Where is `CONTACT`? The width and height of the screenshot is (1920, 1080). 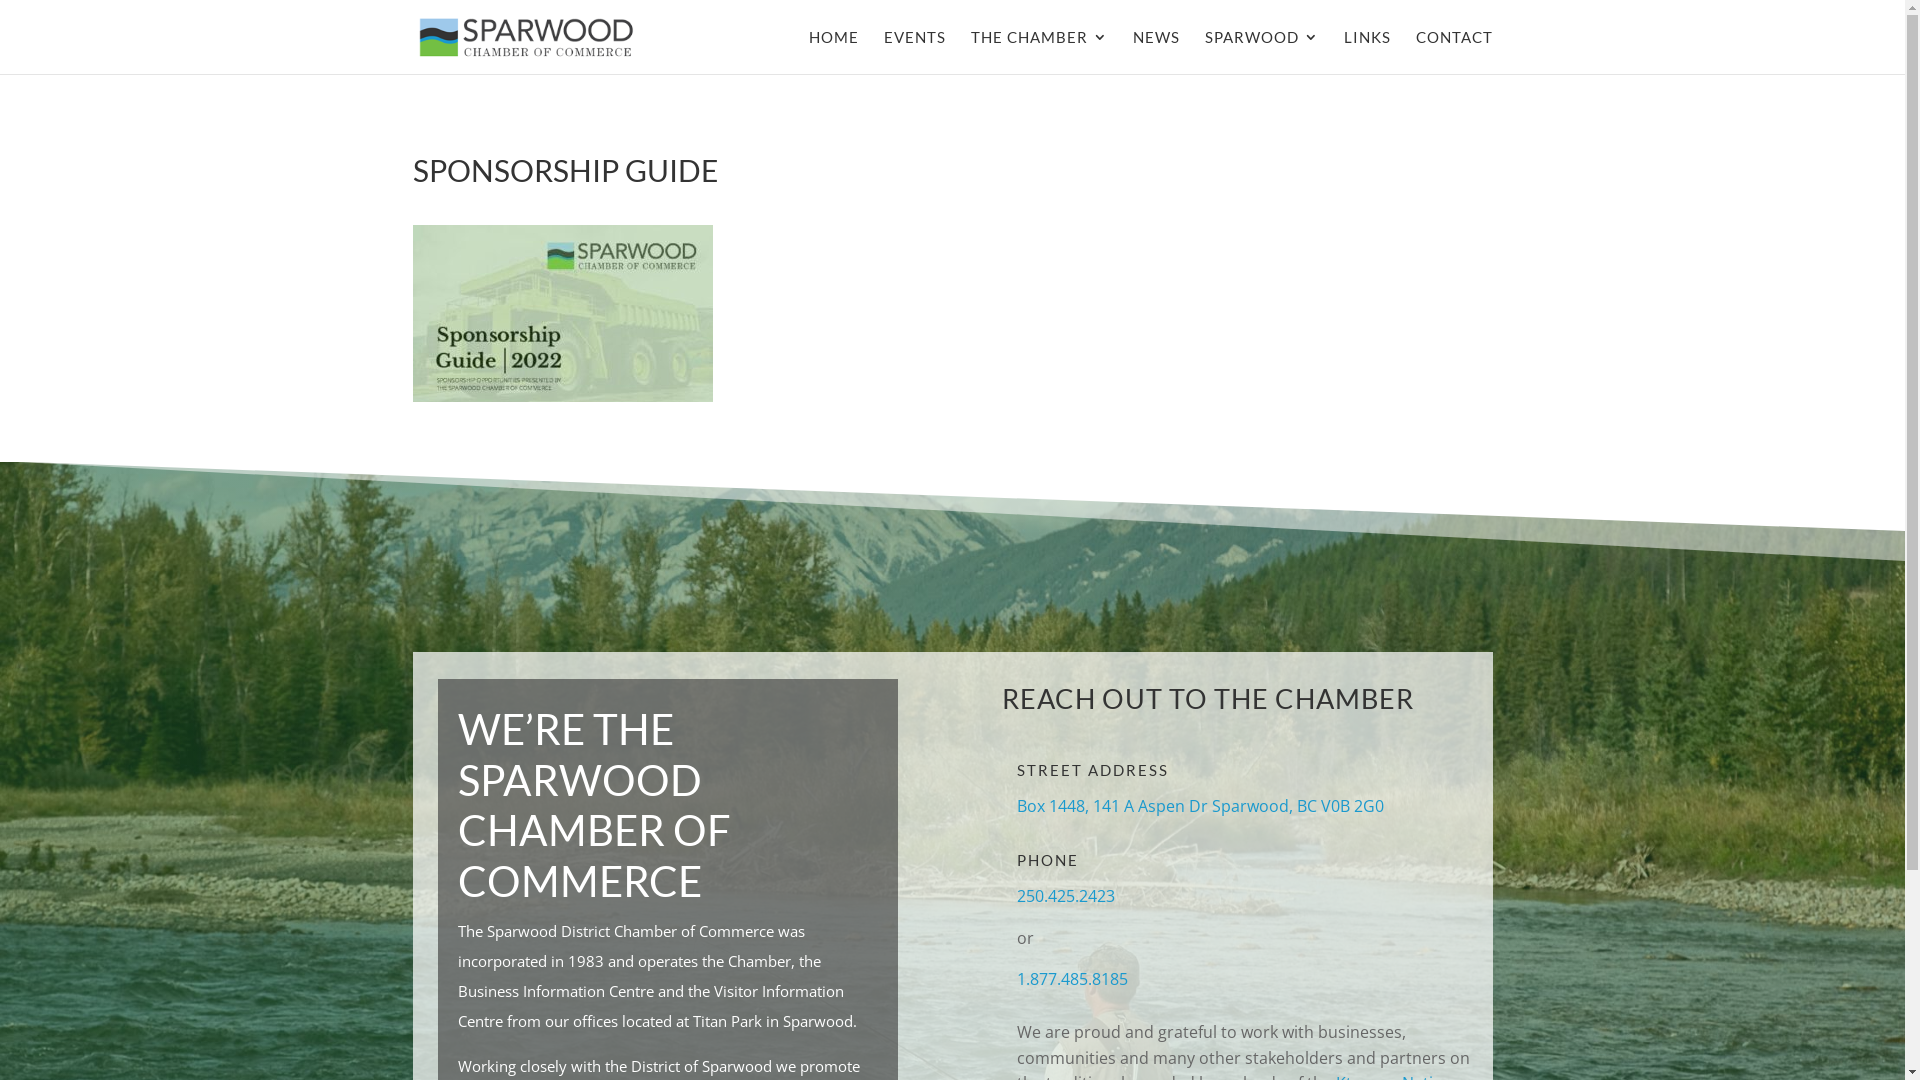 CONTACT is located at coordinates (1454, 52).